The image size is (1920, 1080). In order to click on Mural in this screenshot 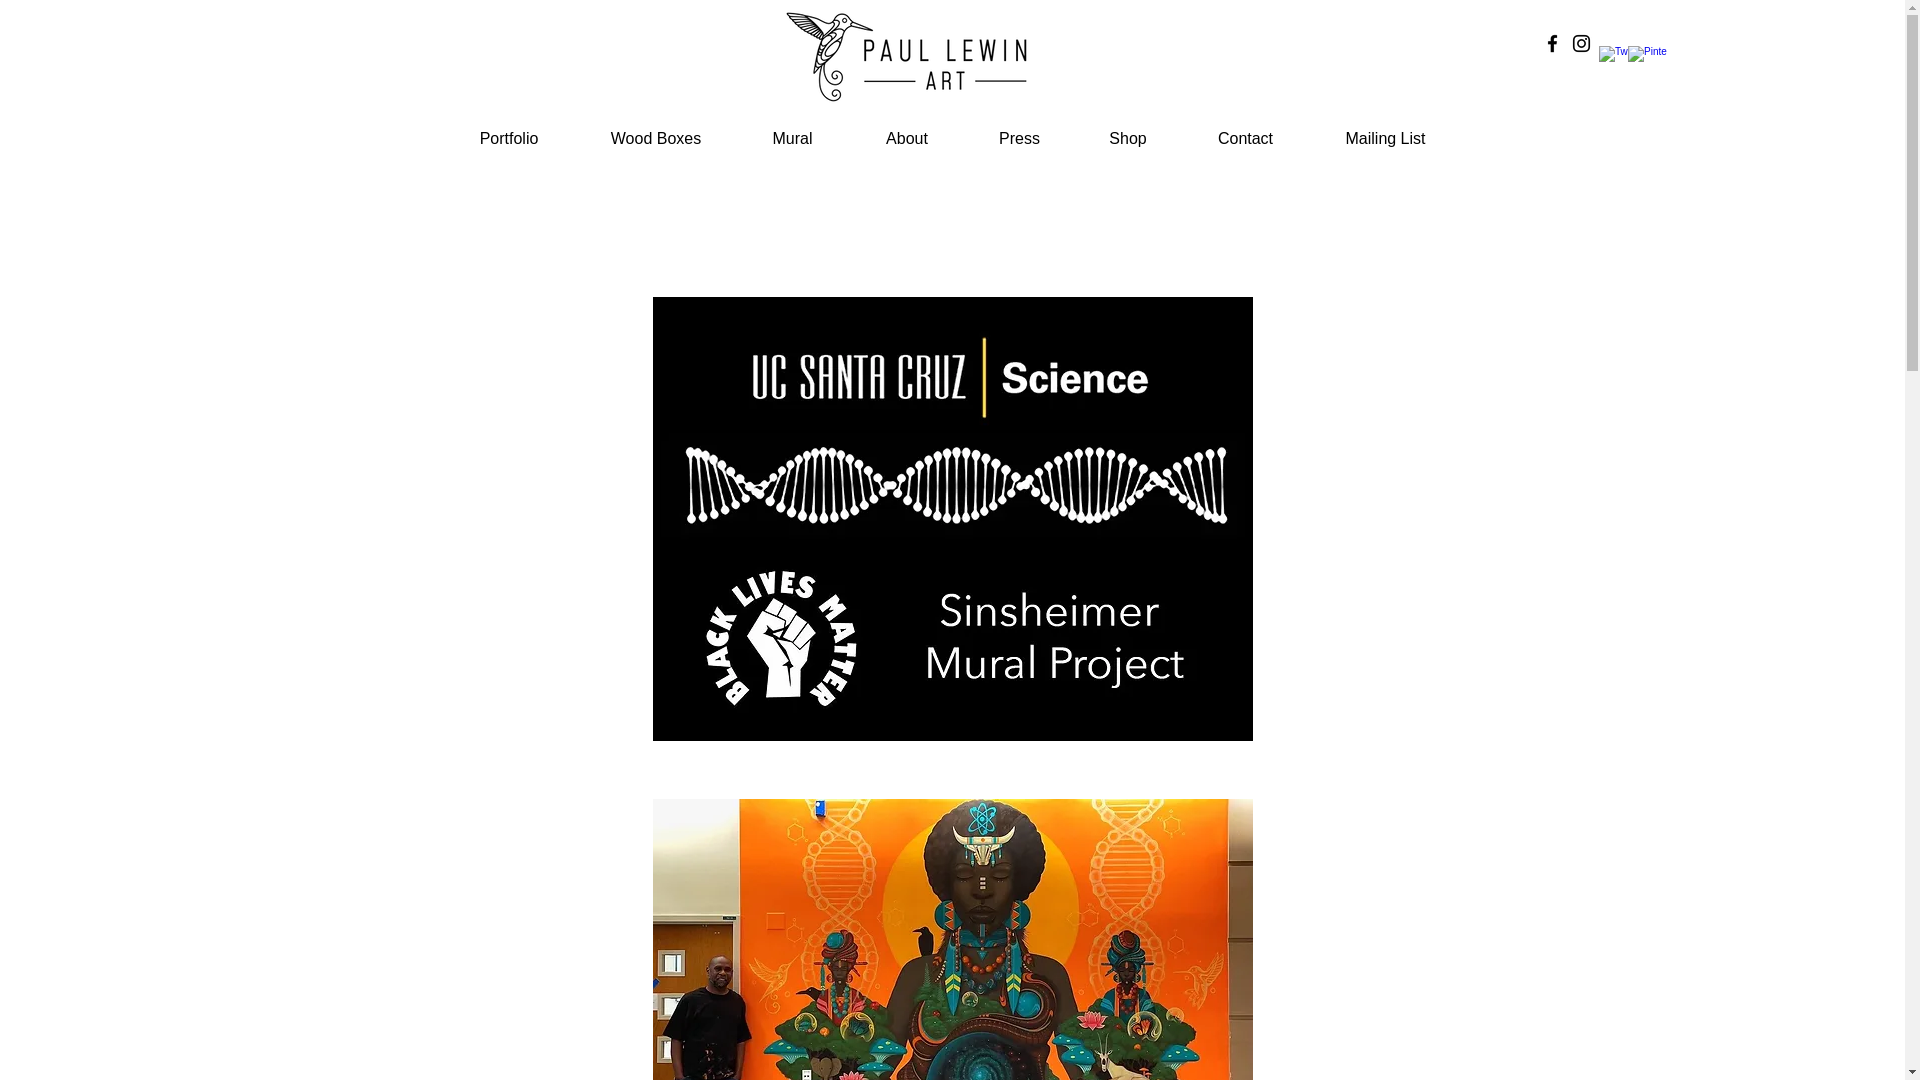, I will do `click(792, 139)`.